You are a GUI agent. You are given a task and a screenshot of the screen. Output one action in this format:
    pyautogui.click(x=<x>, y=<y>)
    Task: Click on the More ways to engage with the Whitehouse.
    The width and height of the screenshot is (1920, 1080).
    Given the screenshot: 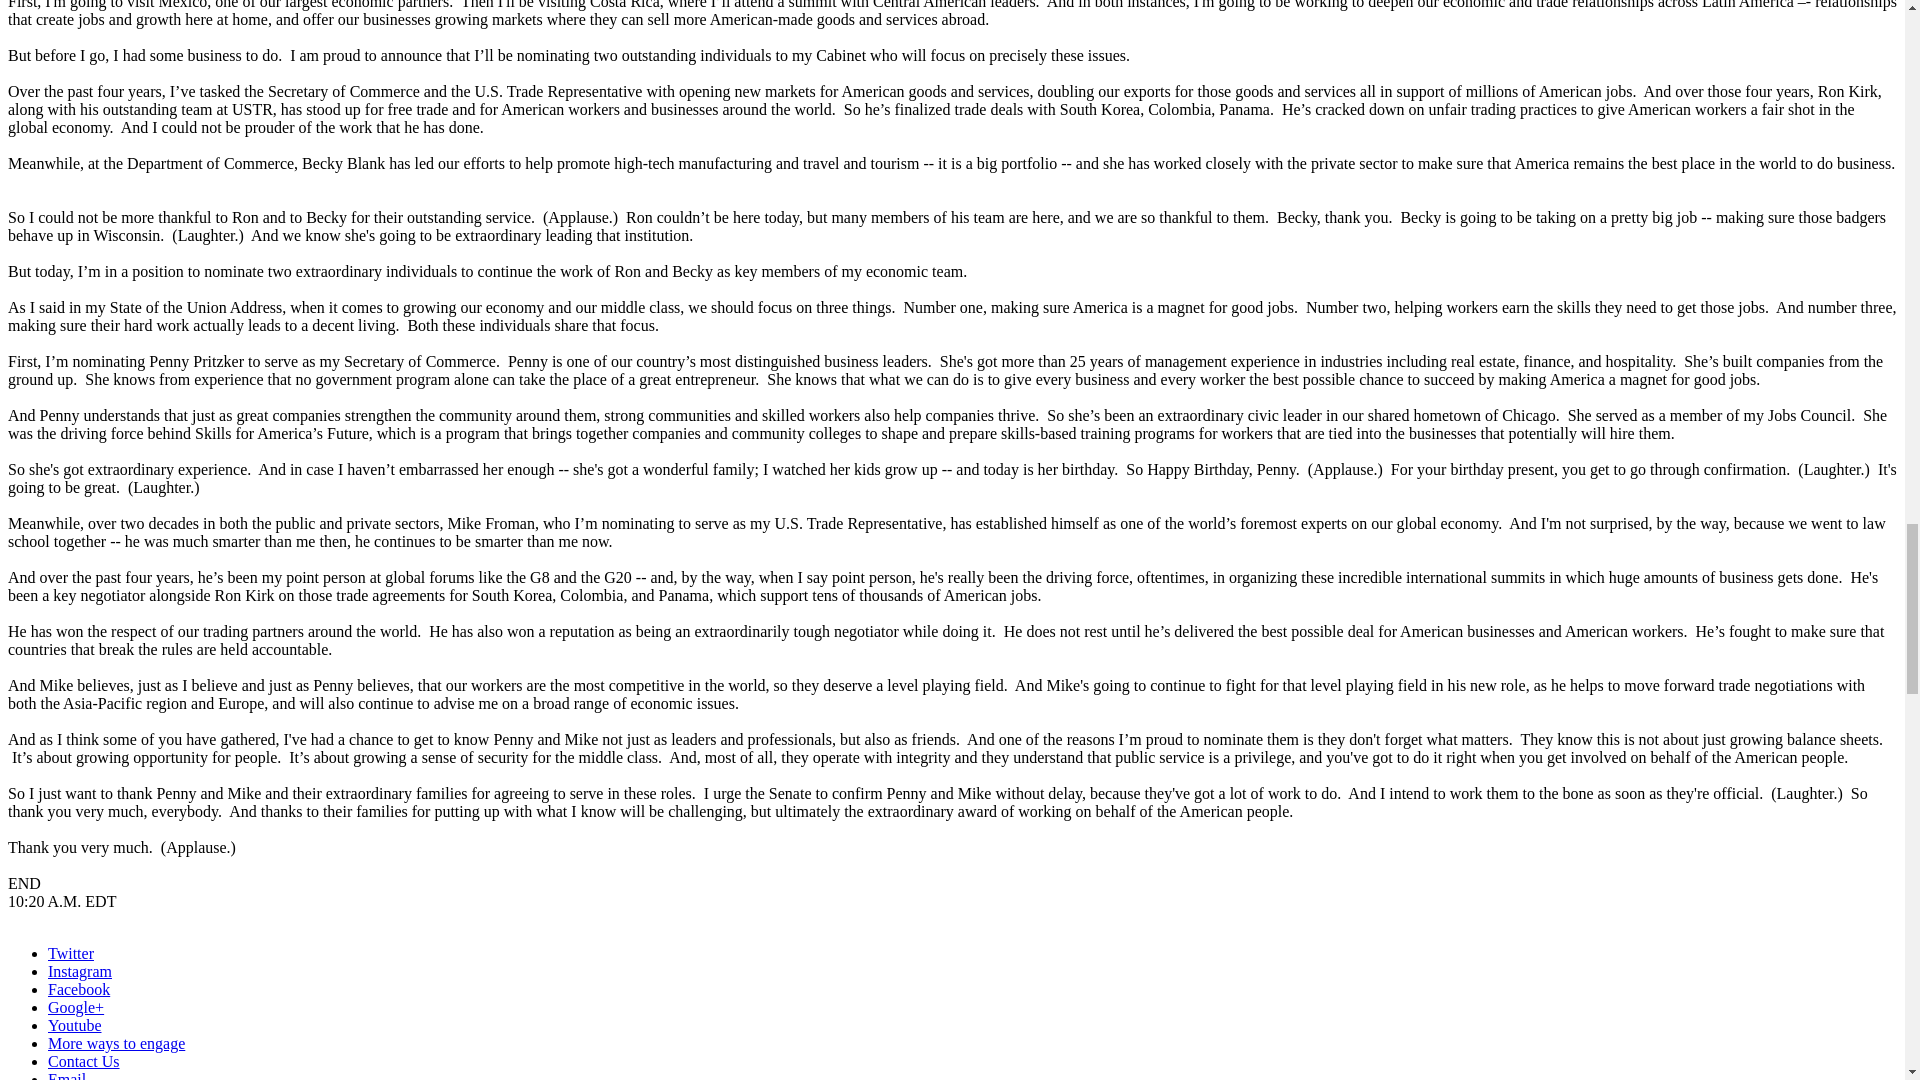 What is the action you would take?
    pyautogui.click(x=116, y=1042)
    